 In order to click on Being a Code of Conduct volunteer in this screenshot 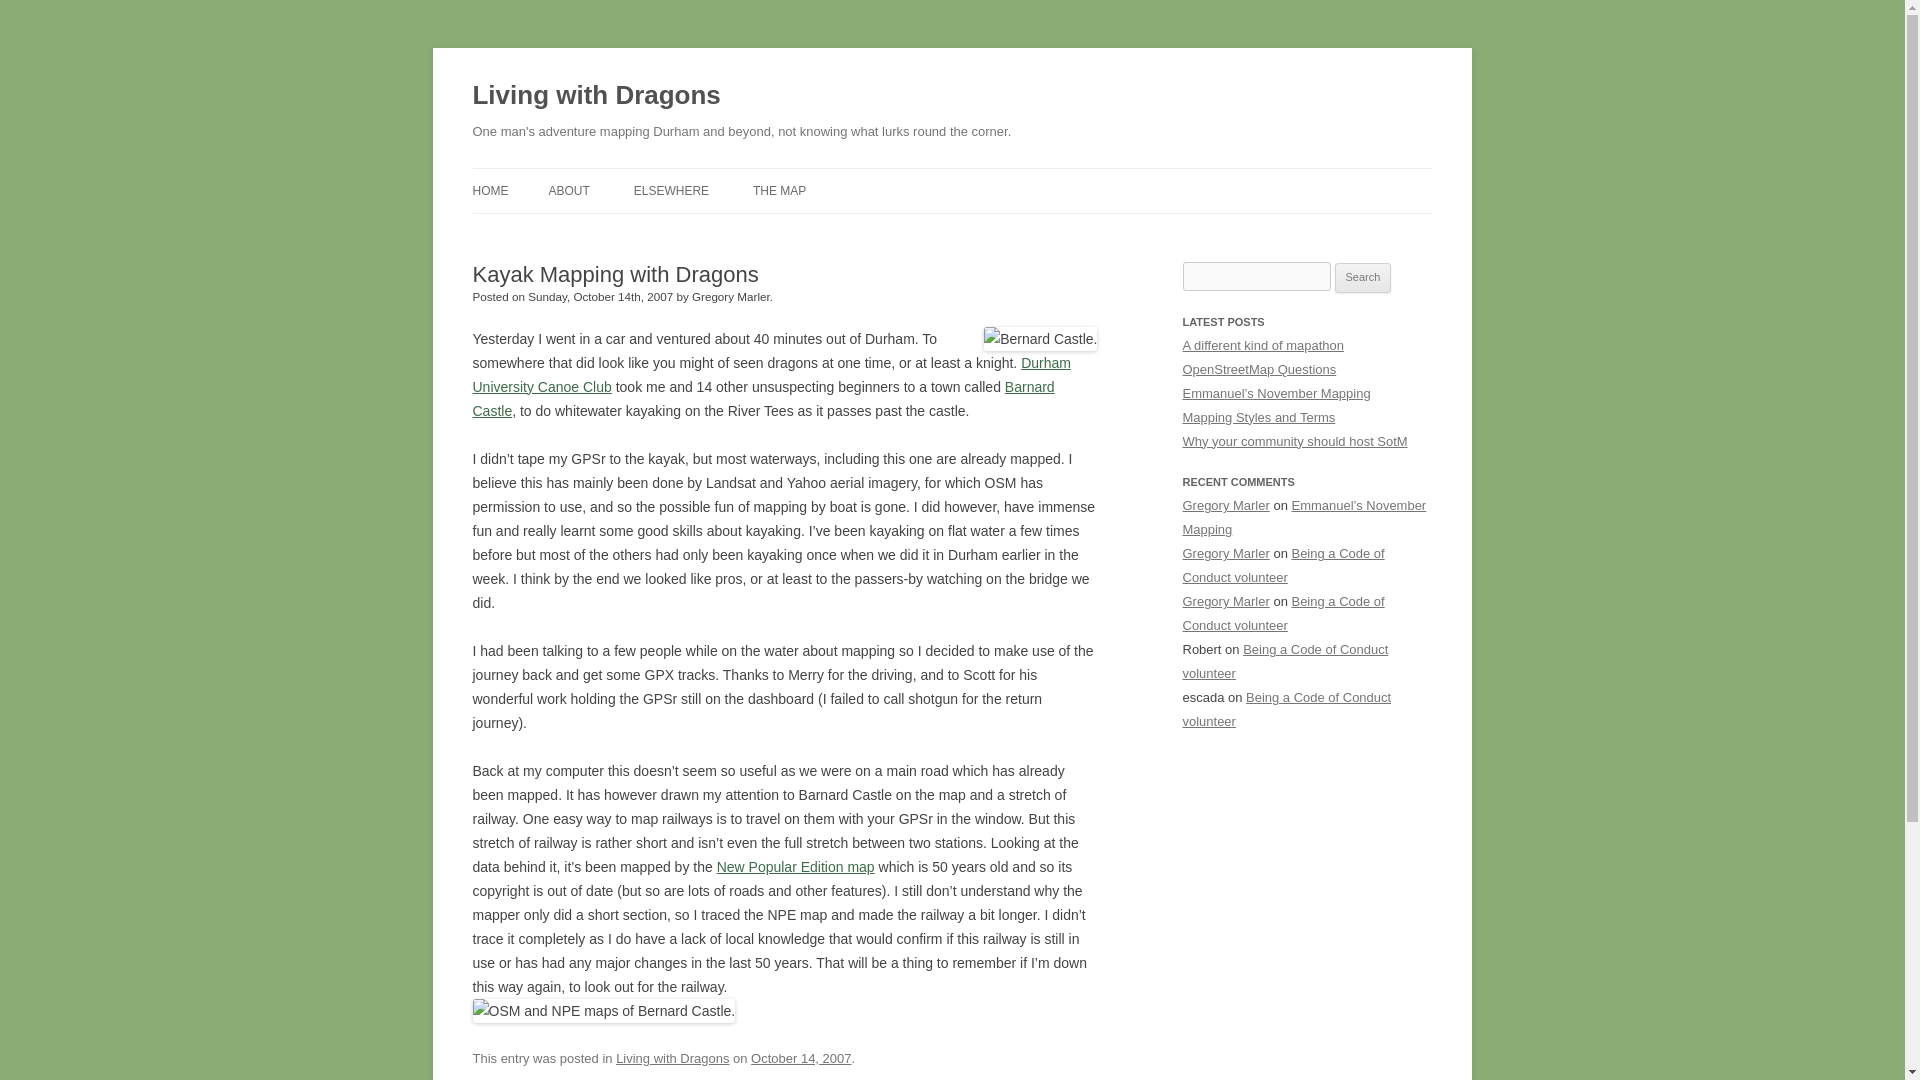, I will do `click(1286, 710)`.